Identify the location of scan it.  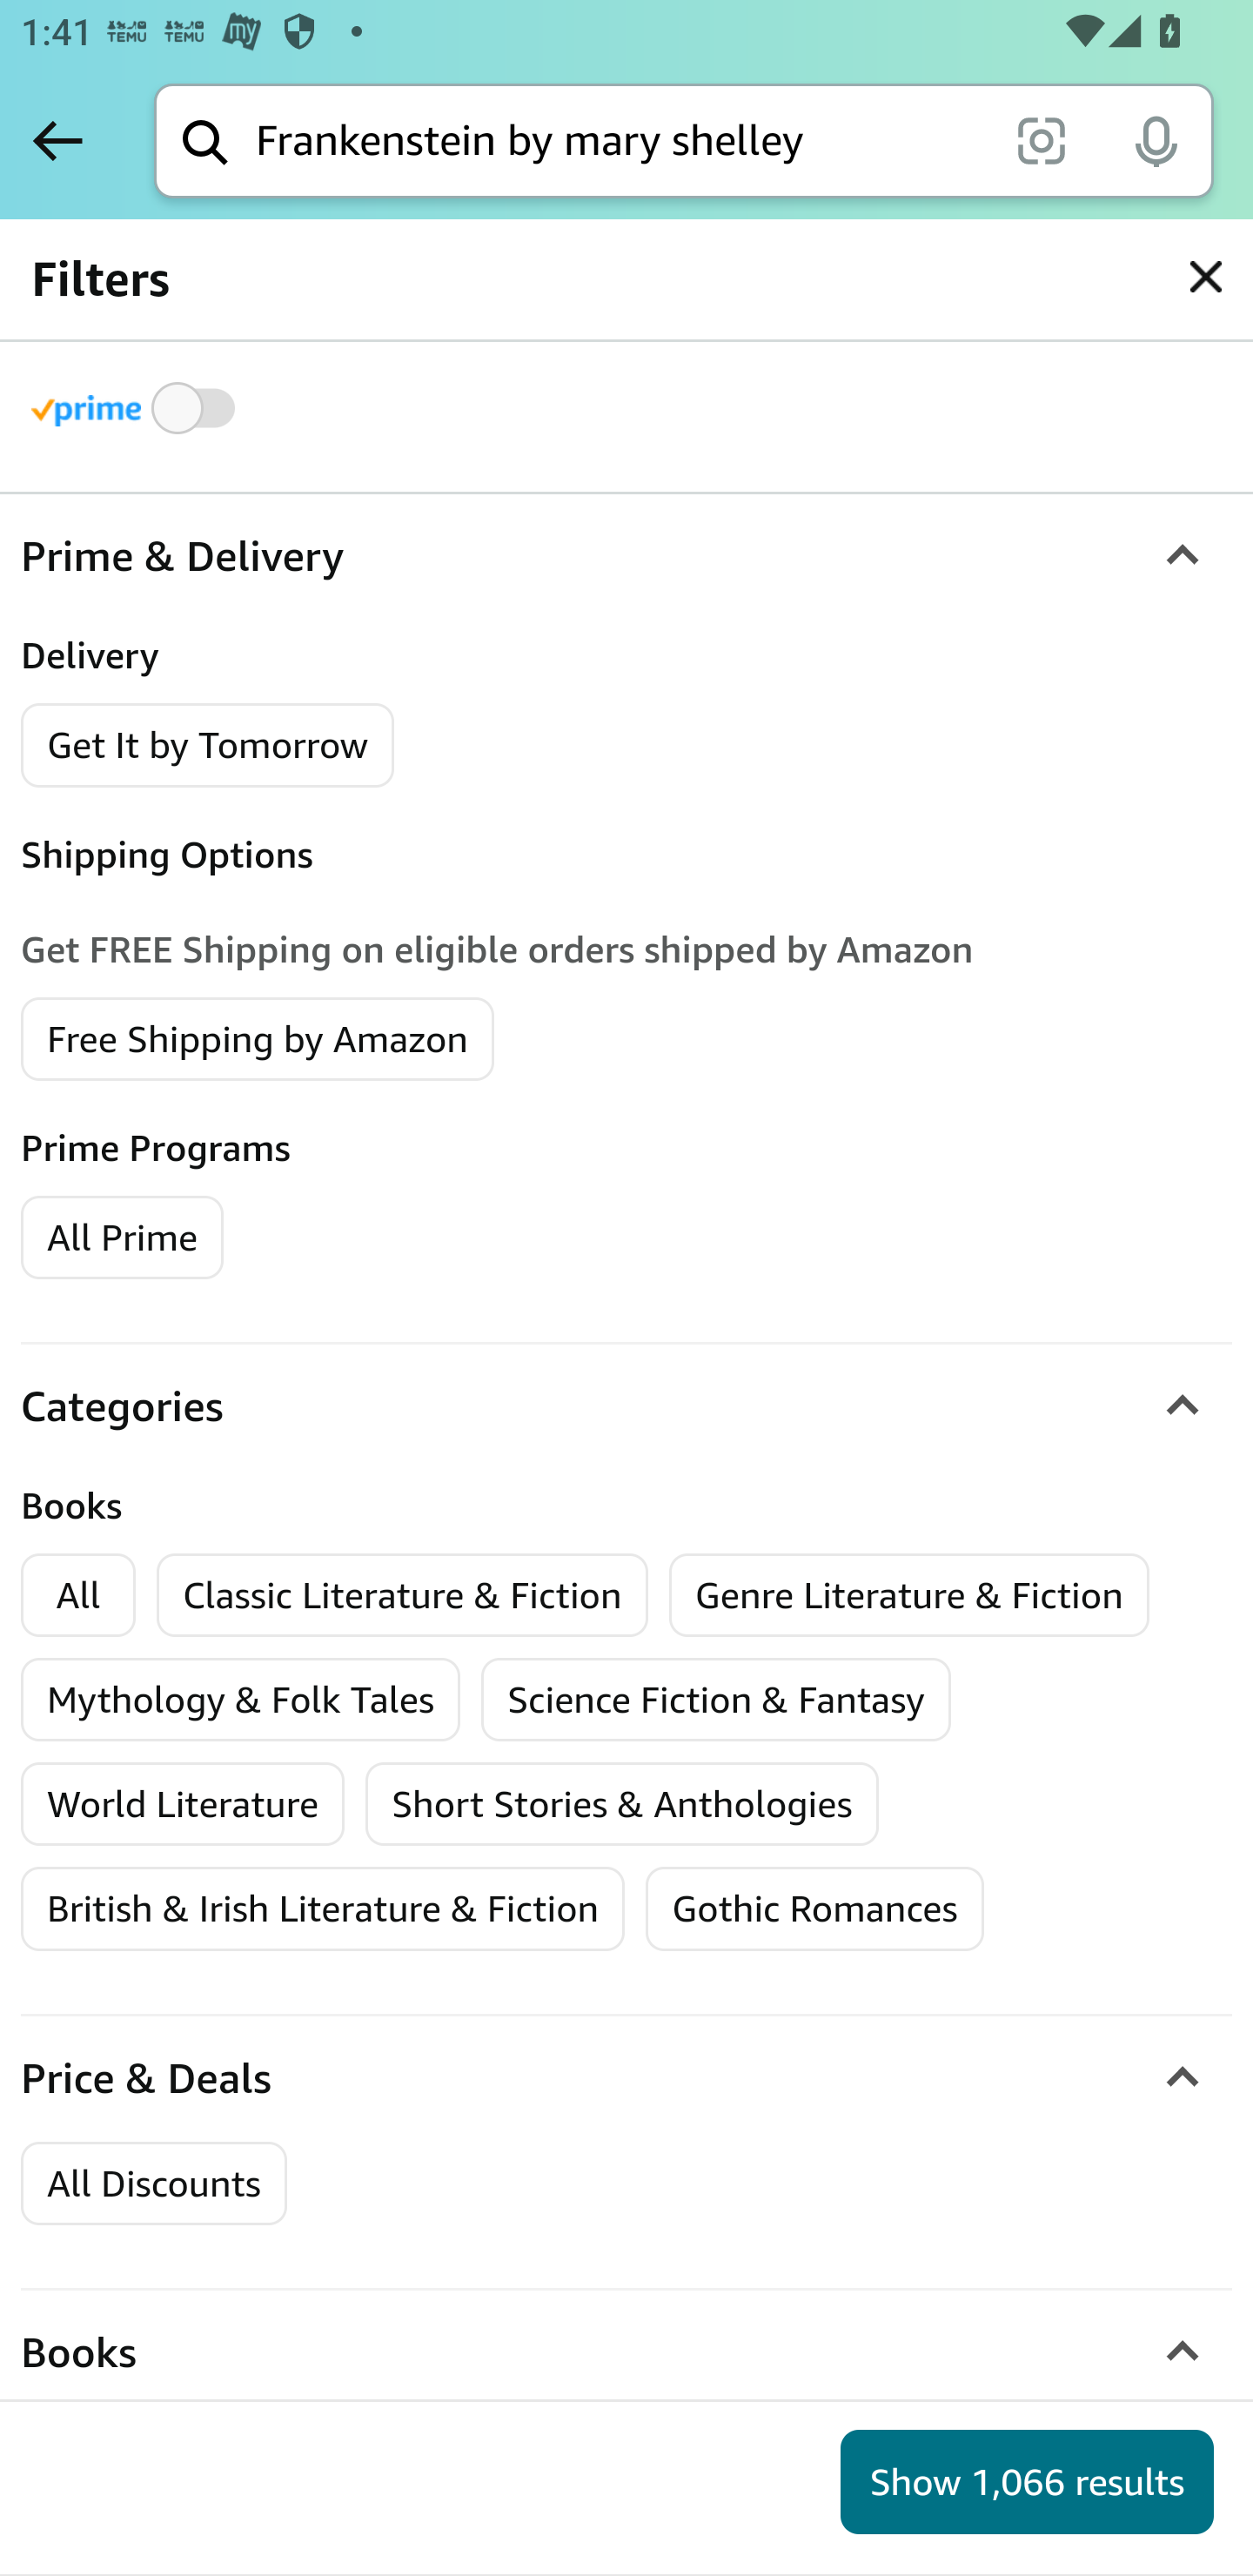
(1041, 139).